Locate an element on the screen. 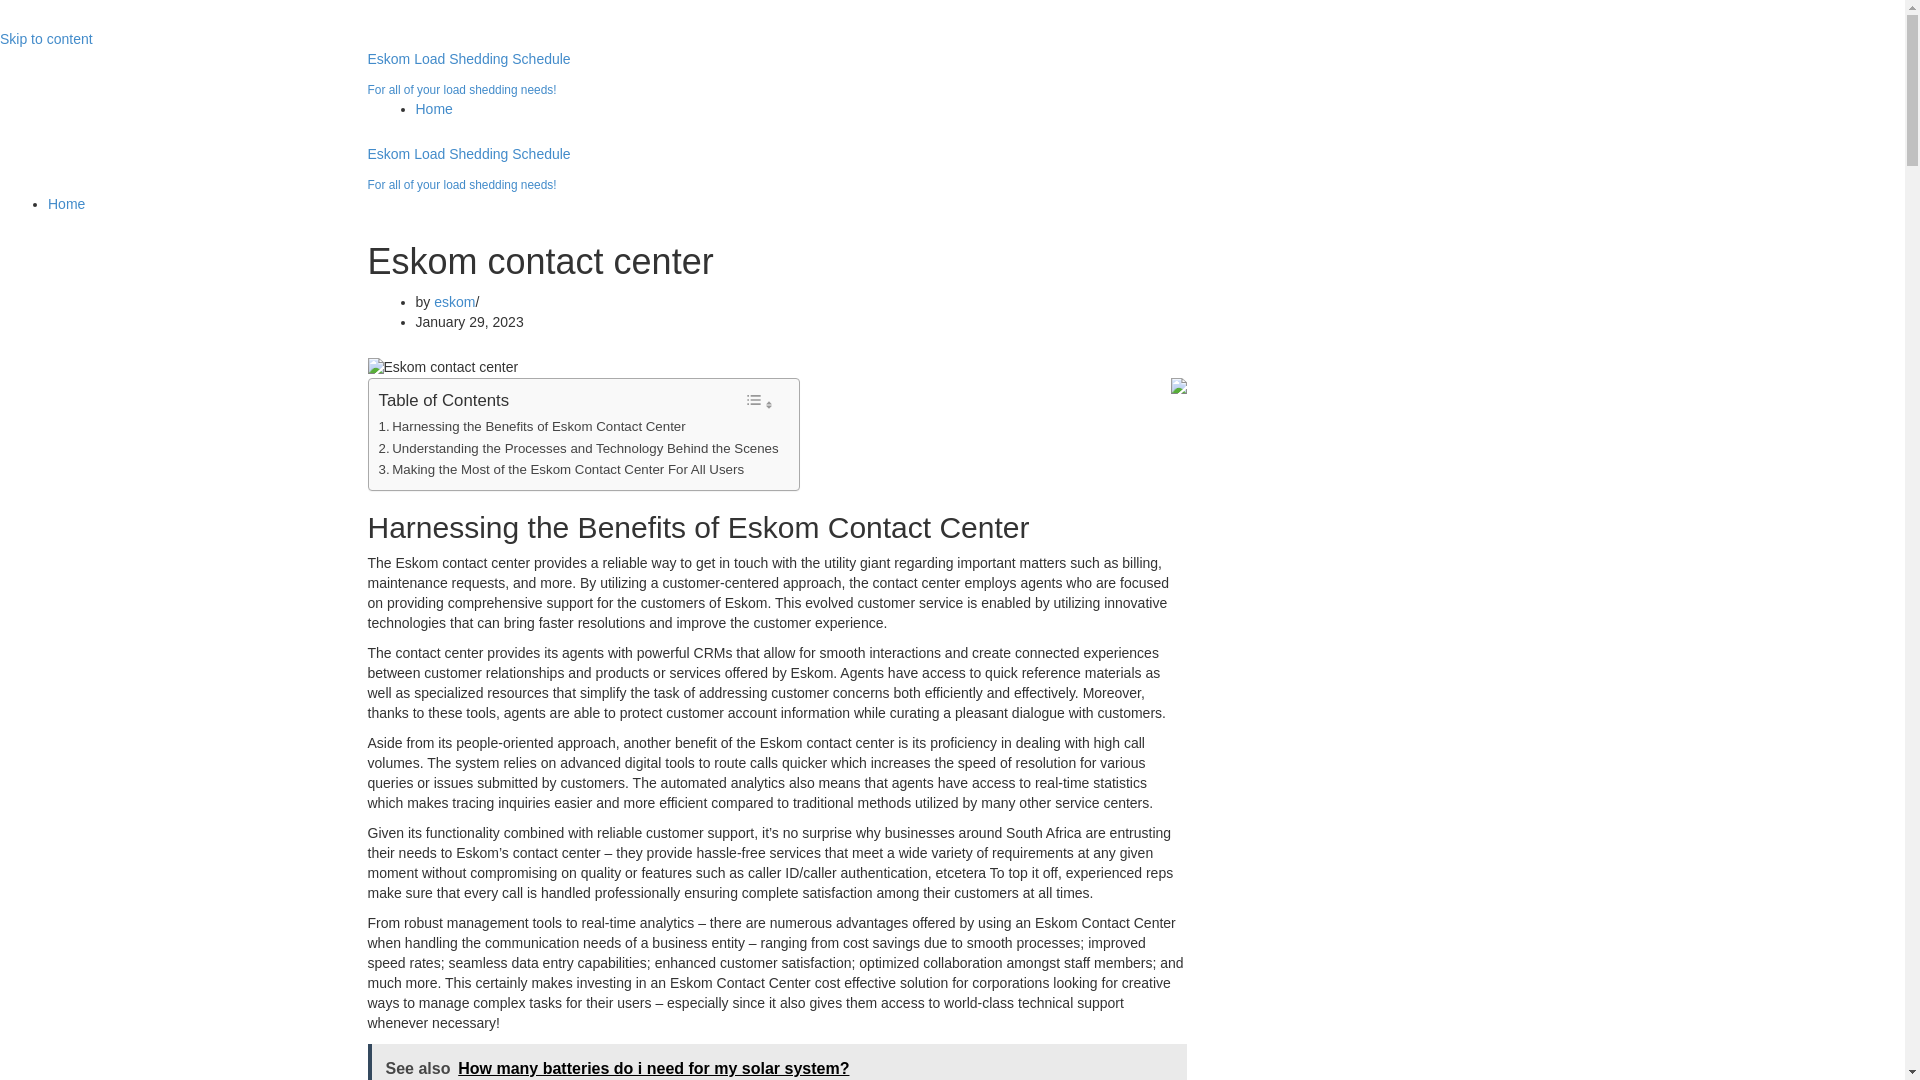  Navigation Menu is located at coordinates (82, 27).